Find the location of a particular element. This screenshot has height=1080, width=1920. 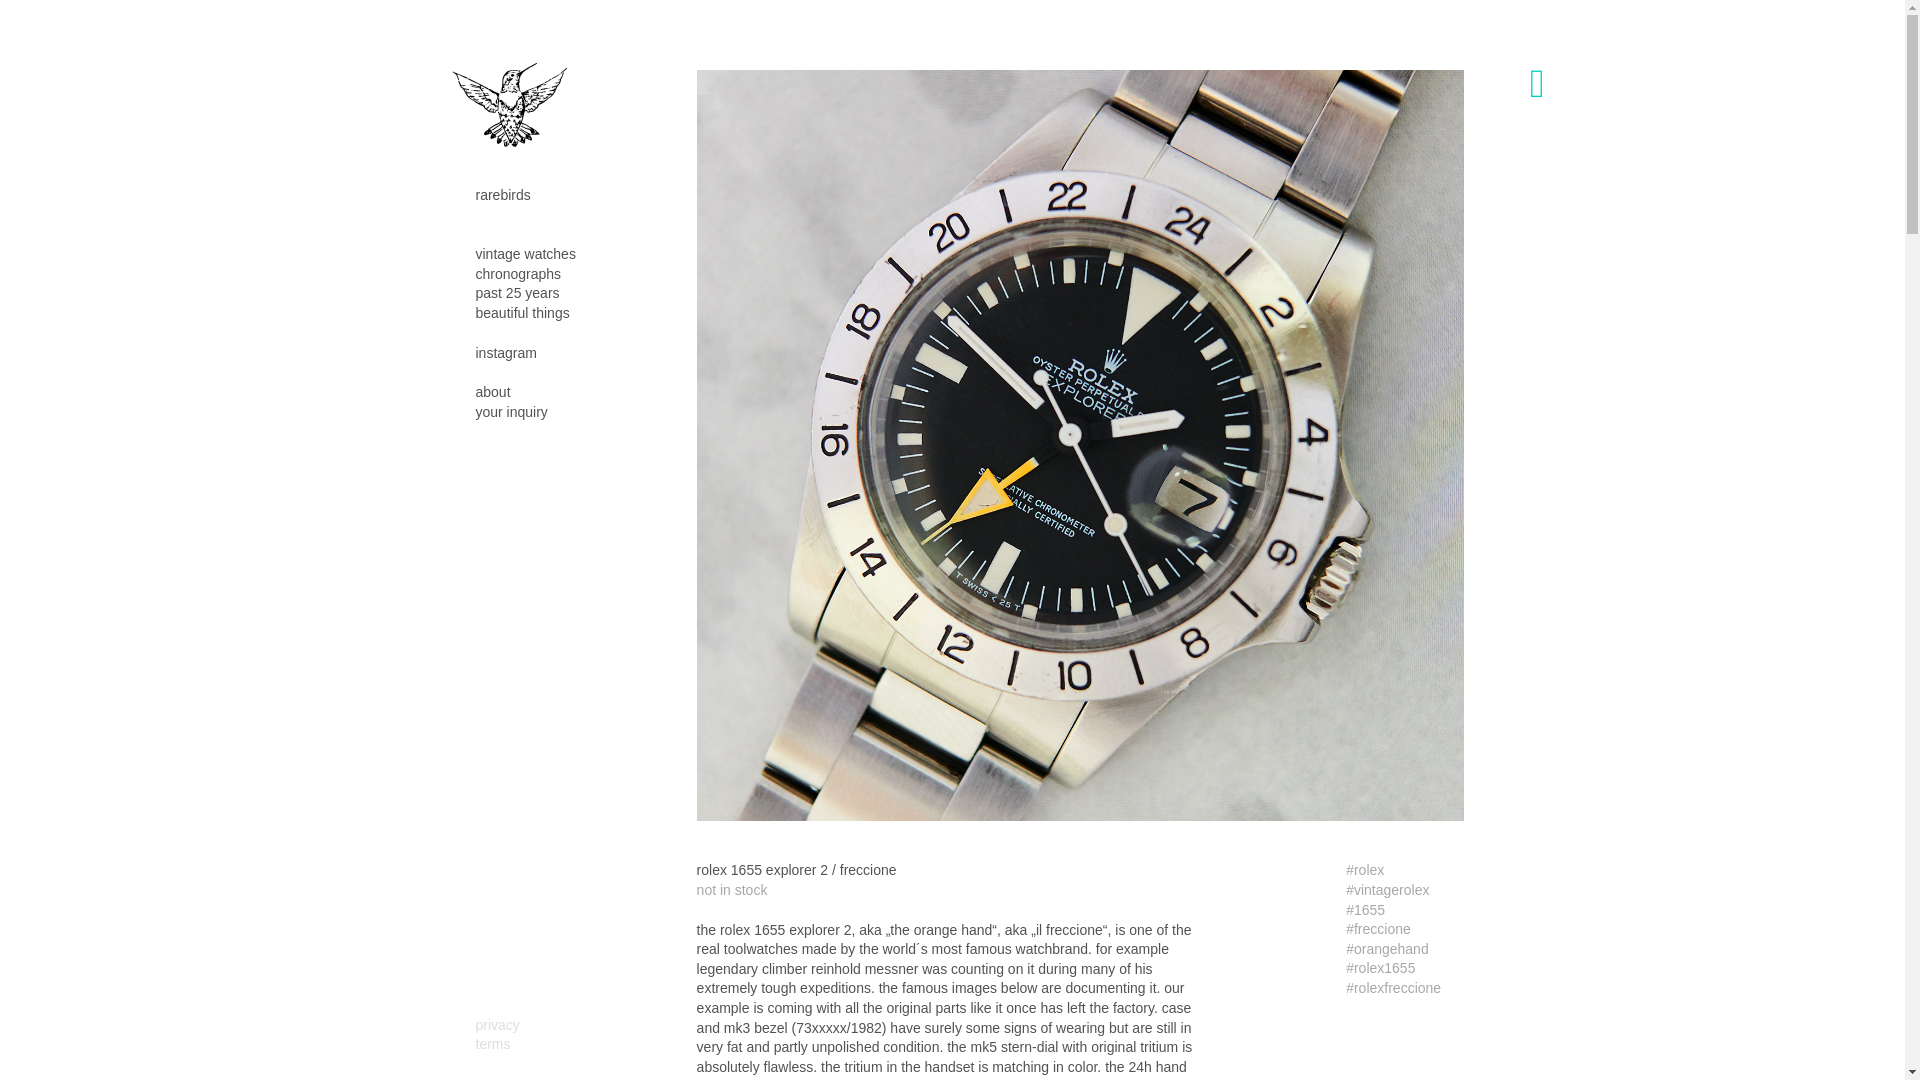

privacy is located at coordinates (498, 1026).